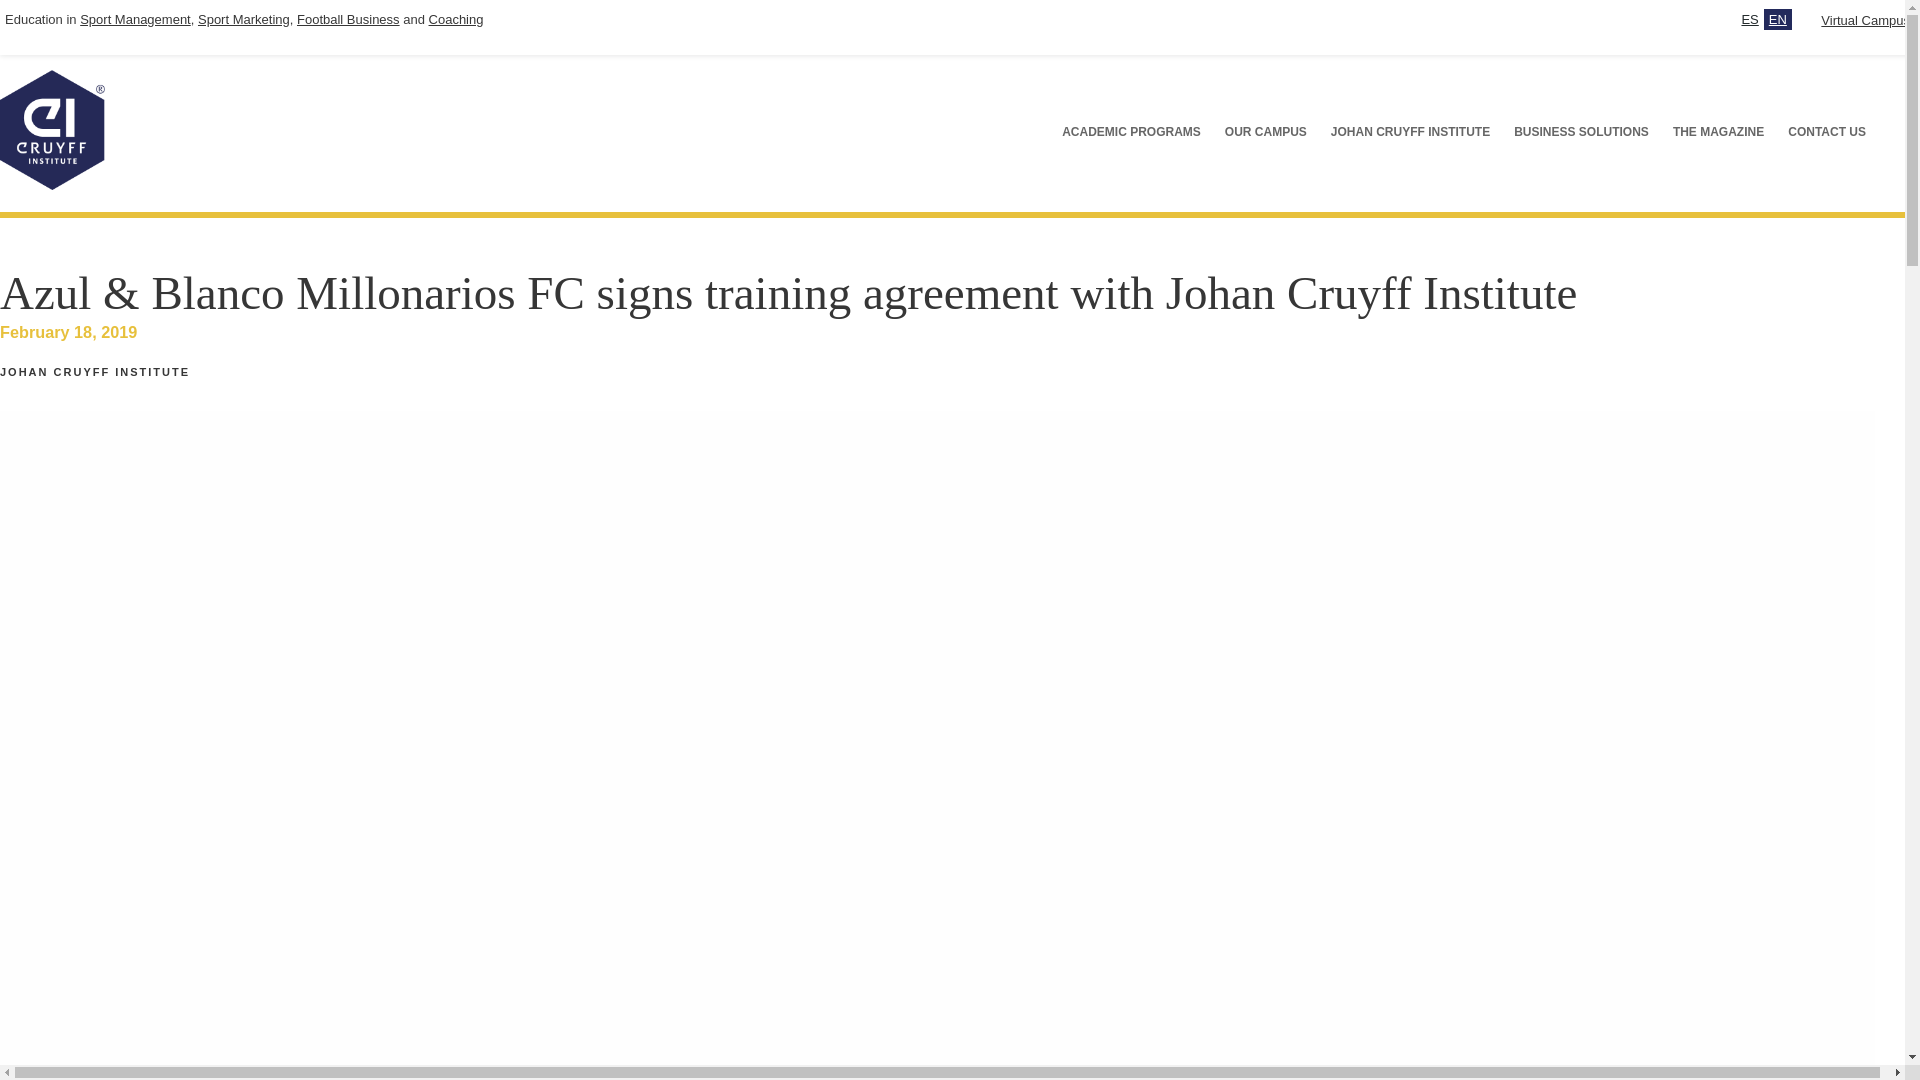 The height and width of the screenshot is (1080, 1920). Describe the element at coordinates (1580, 132) in the screenshot. I see `BUSINESS SOLUTIONS` at that location.